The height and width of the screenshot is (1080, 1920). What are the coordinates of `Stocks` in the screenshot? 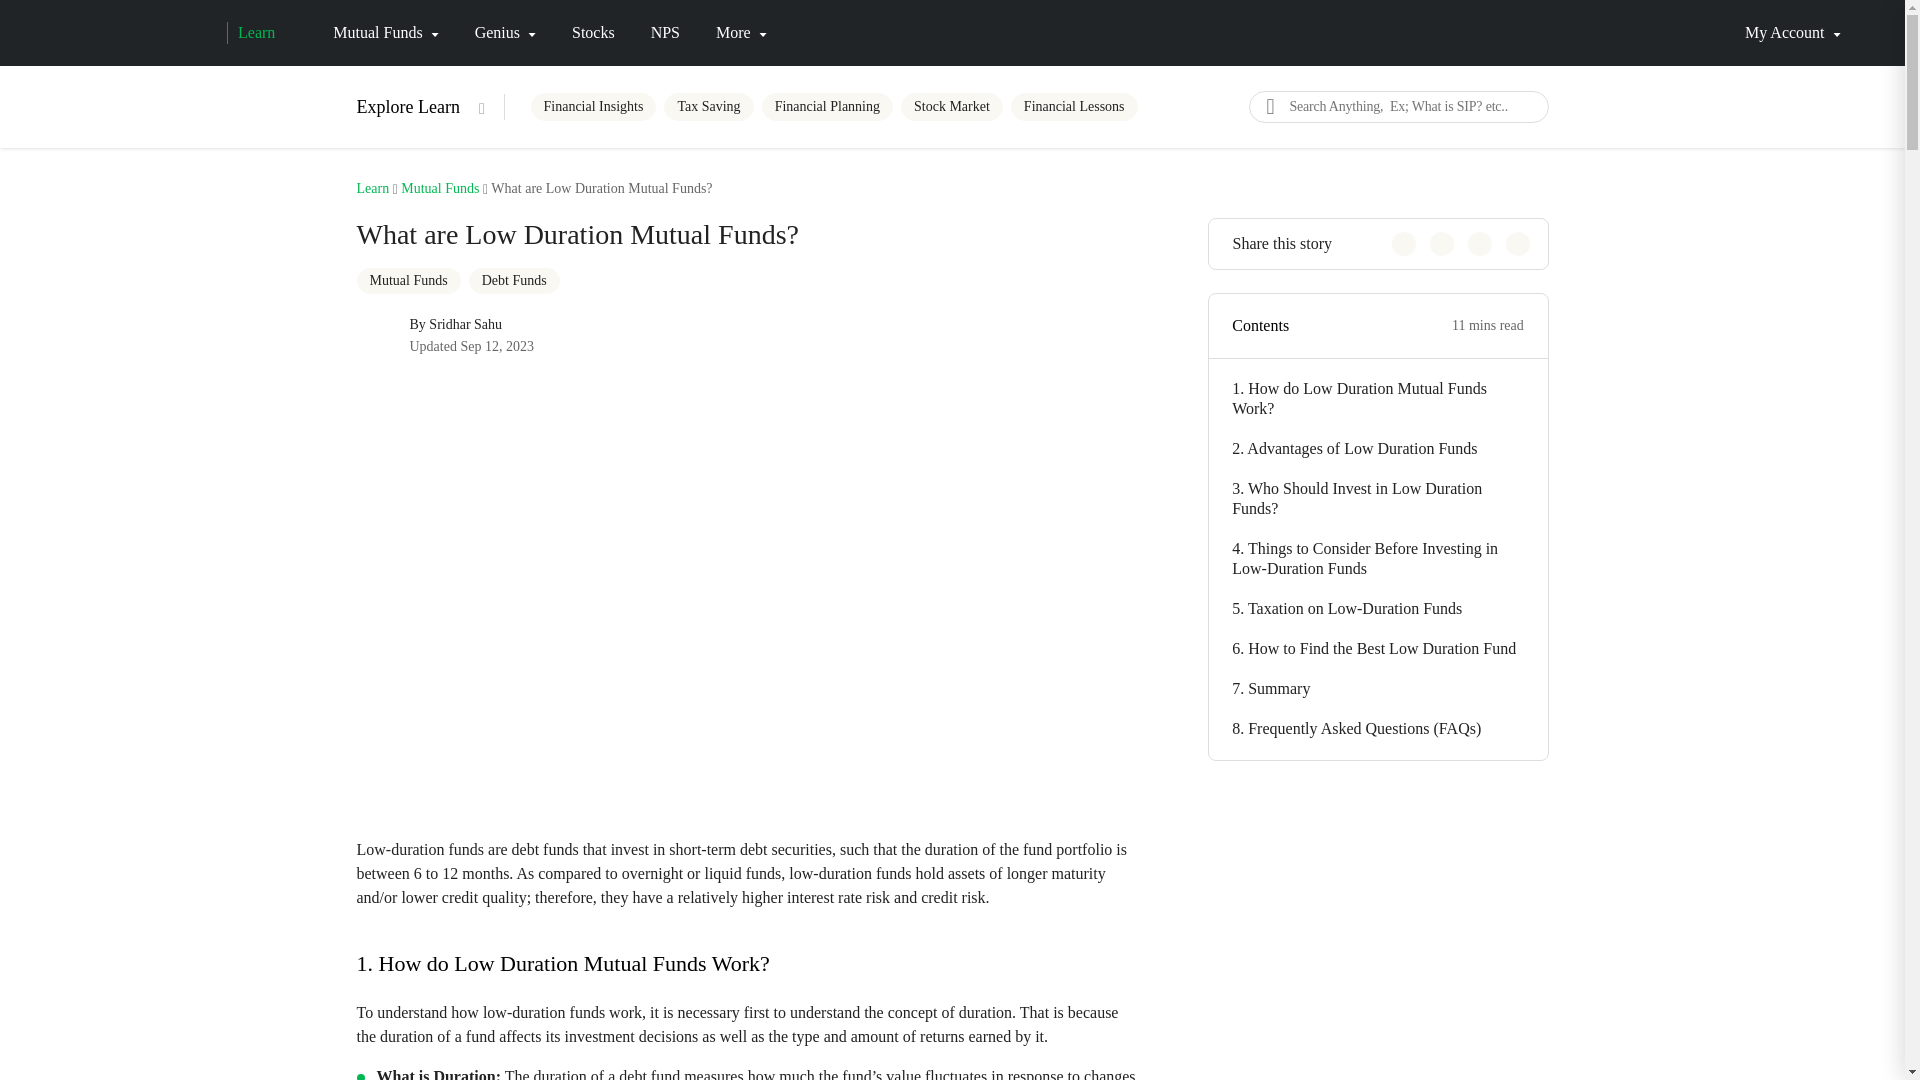 It's located at (593, 32).